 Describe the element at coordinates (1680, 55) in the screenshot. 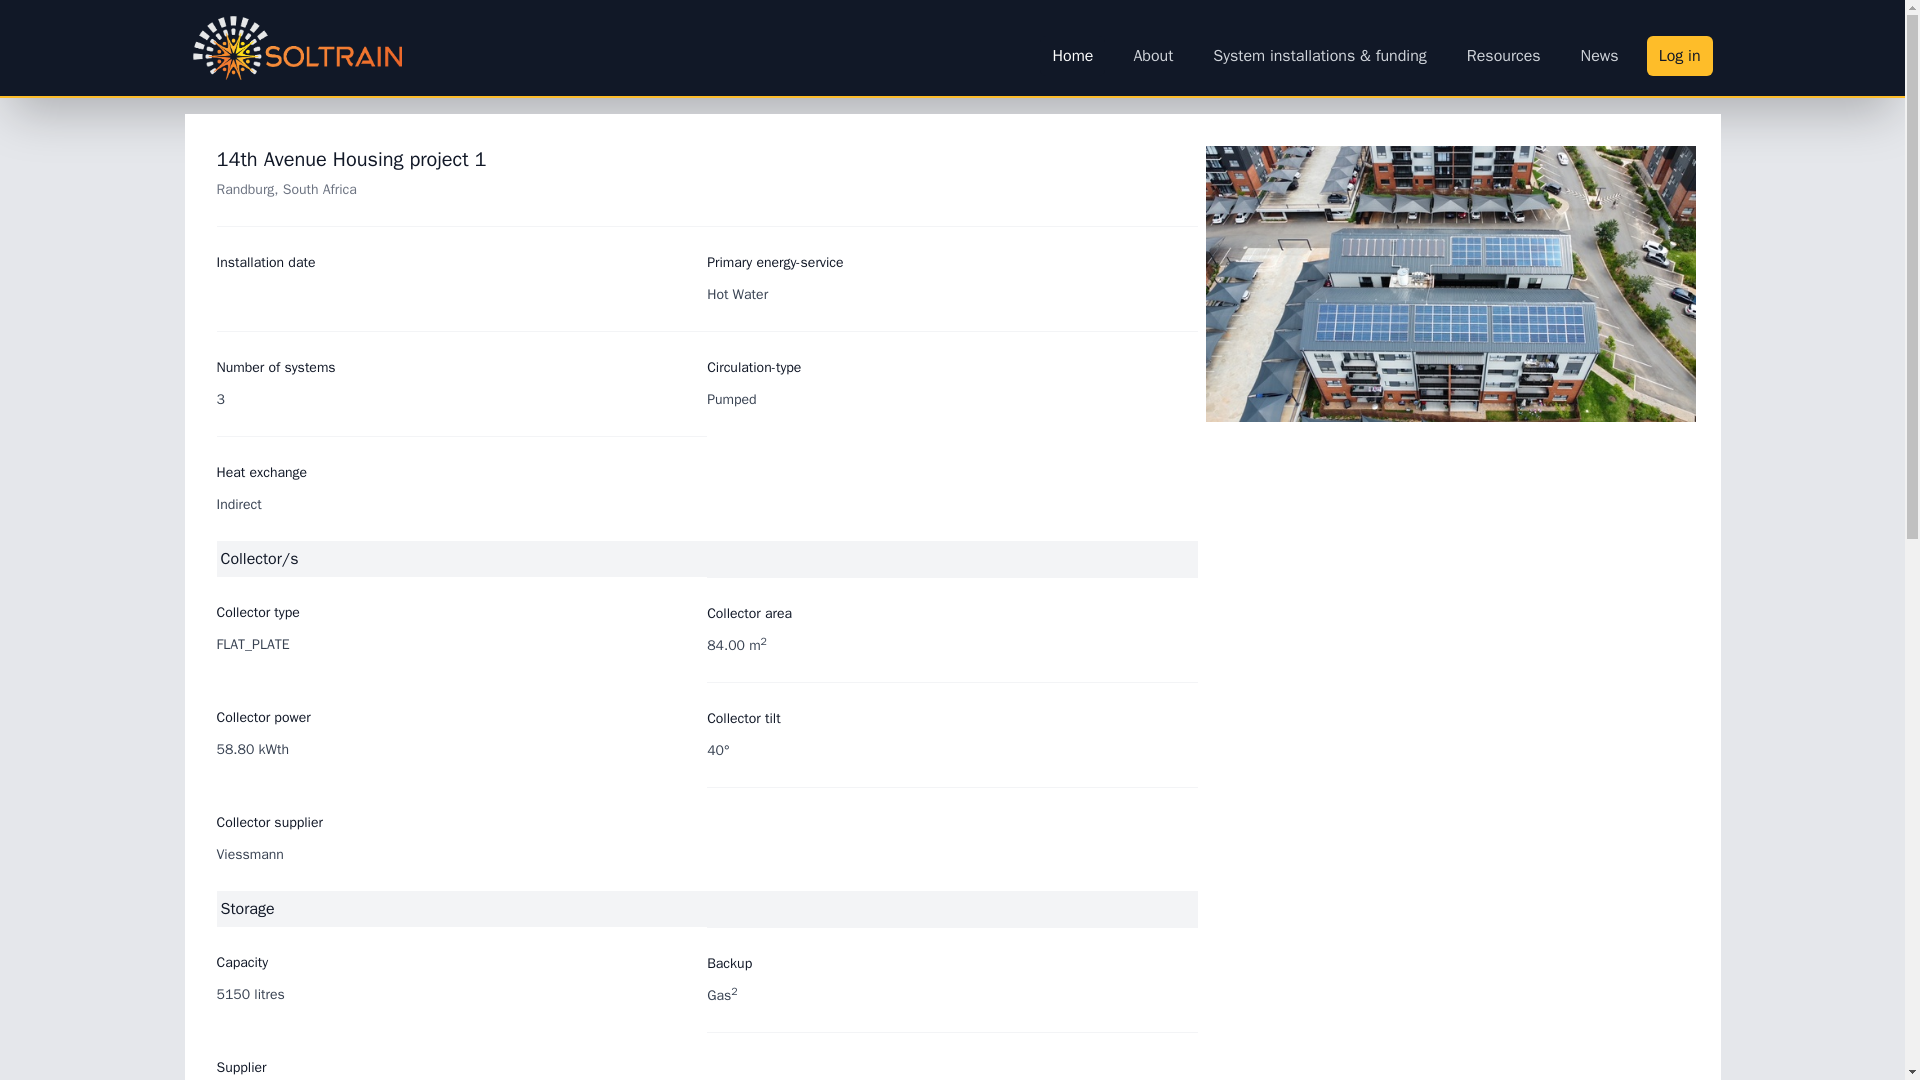

I see `Log in` at that location.